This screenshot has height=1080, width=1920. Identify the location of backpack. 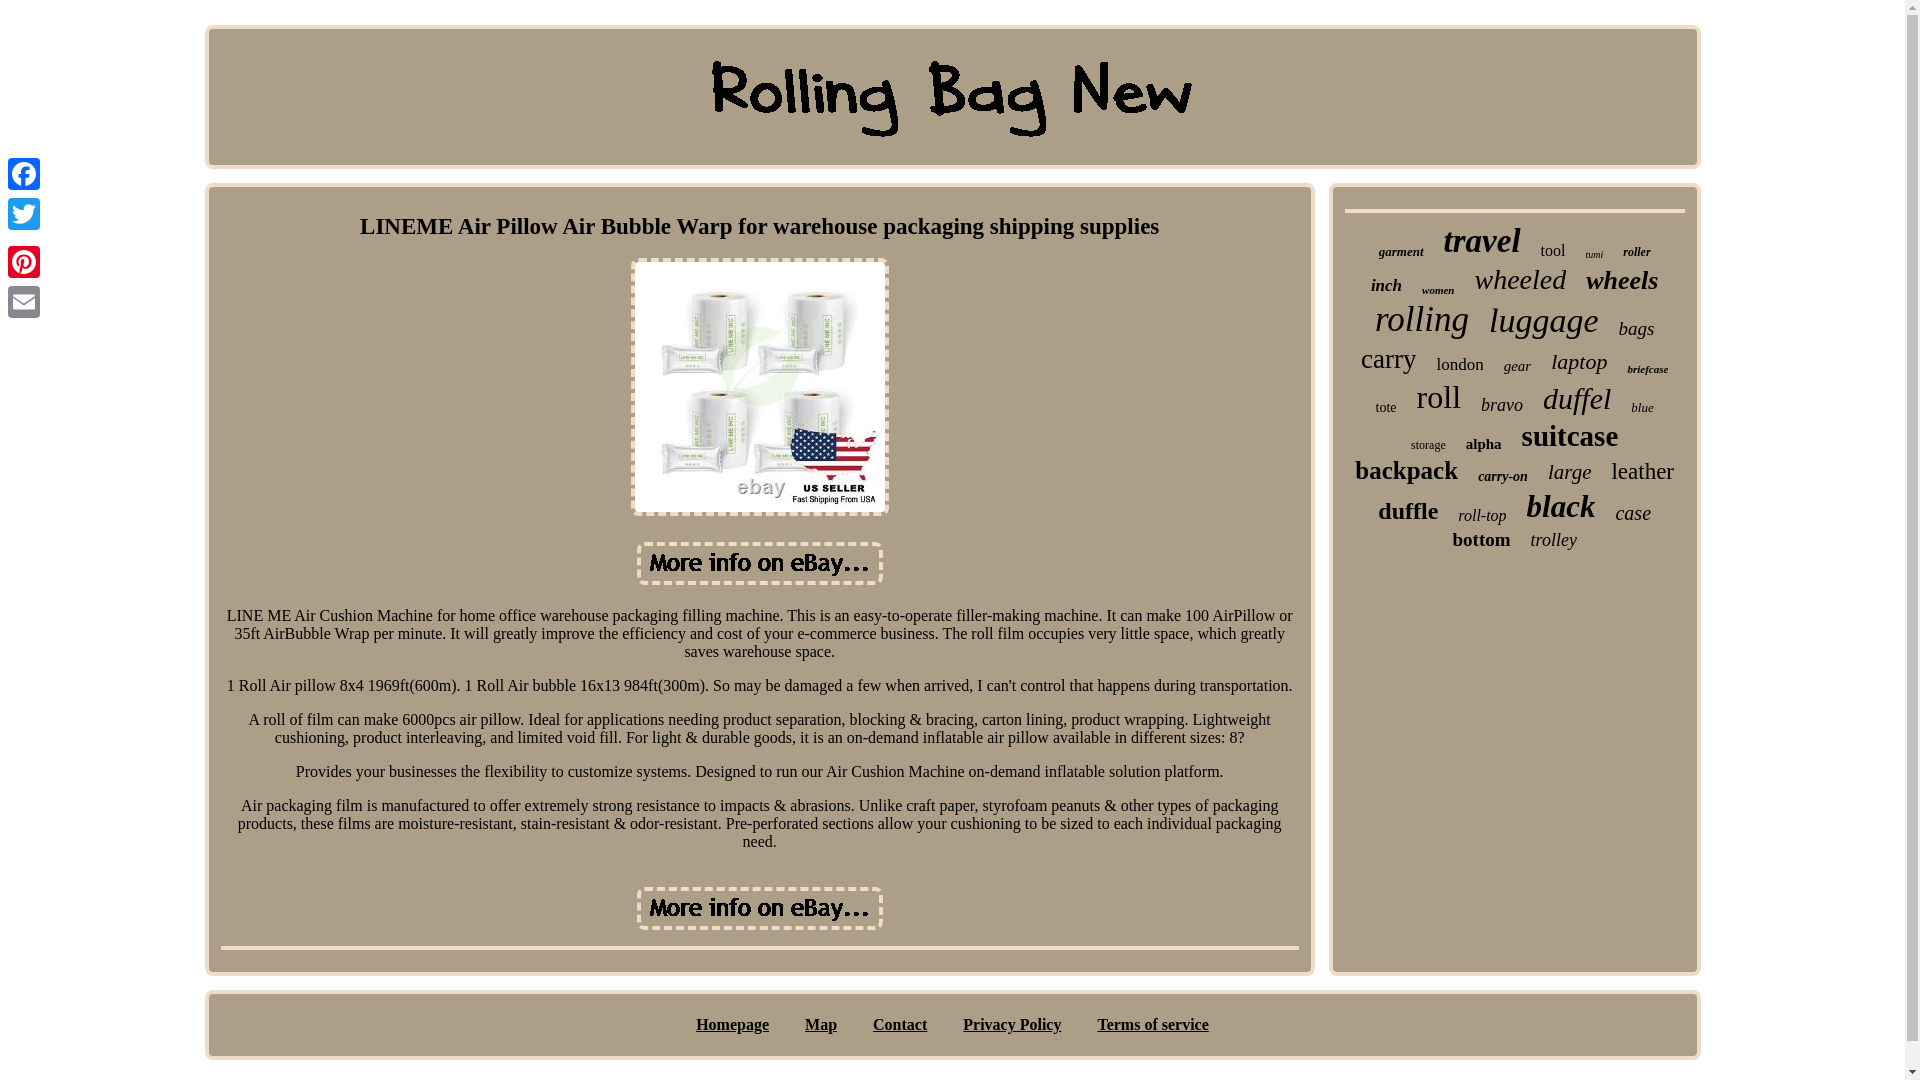
(1406, 470).